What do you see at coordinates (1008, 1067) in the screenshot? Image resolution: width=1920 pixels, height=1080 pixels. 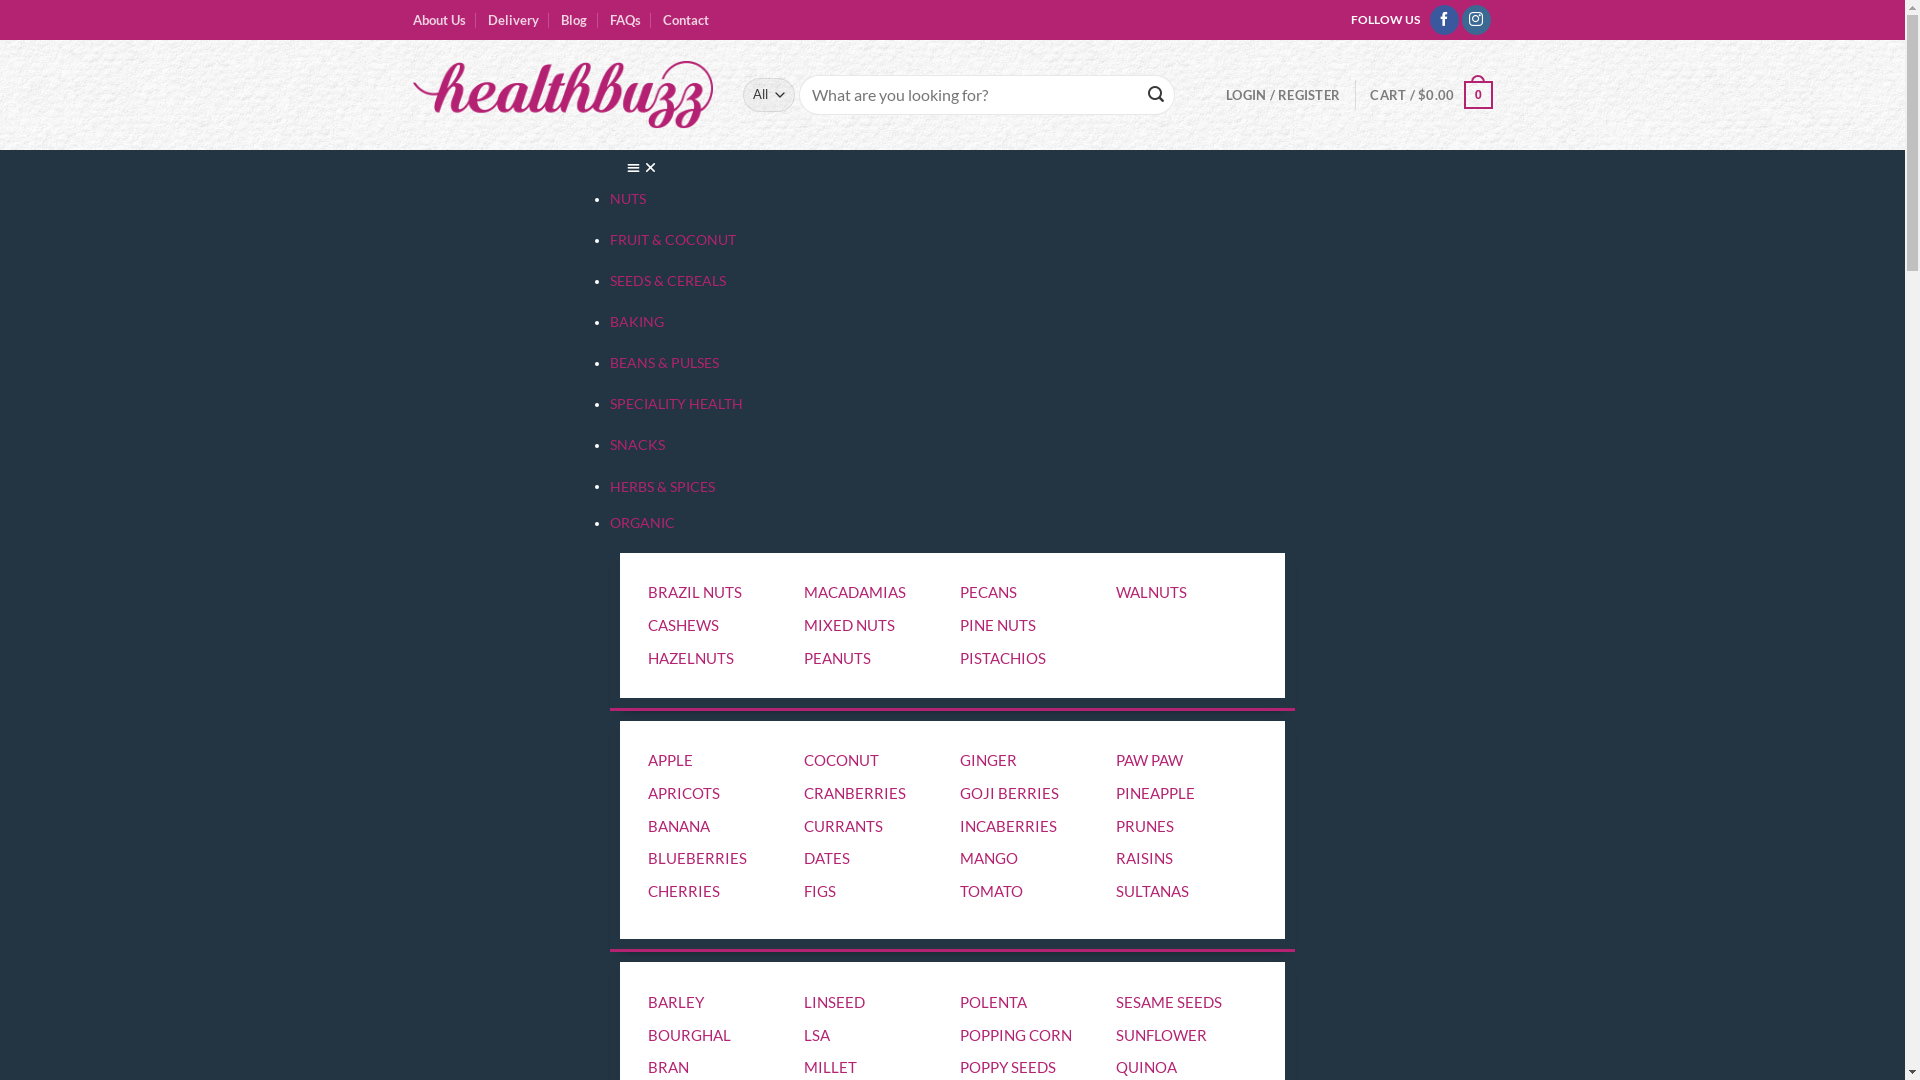 I see `POPPY SEEDS` at bounding box center [1008, 1067].